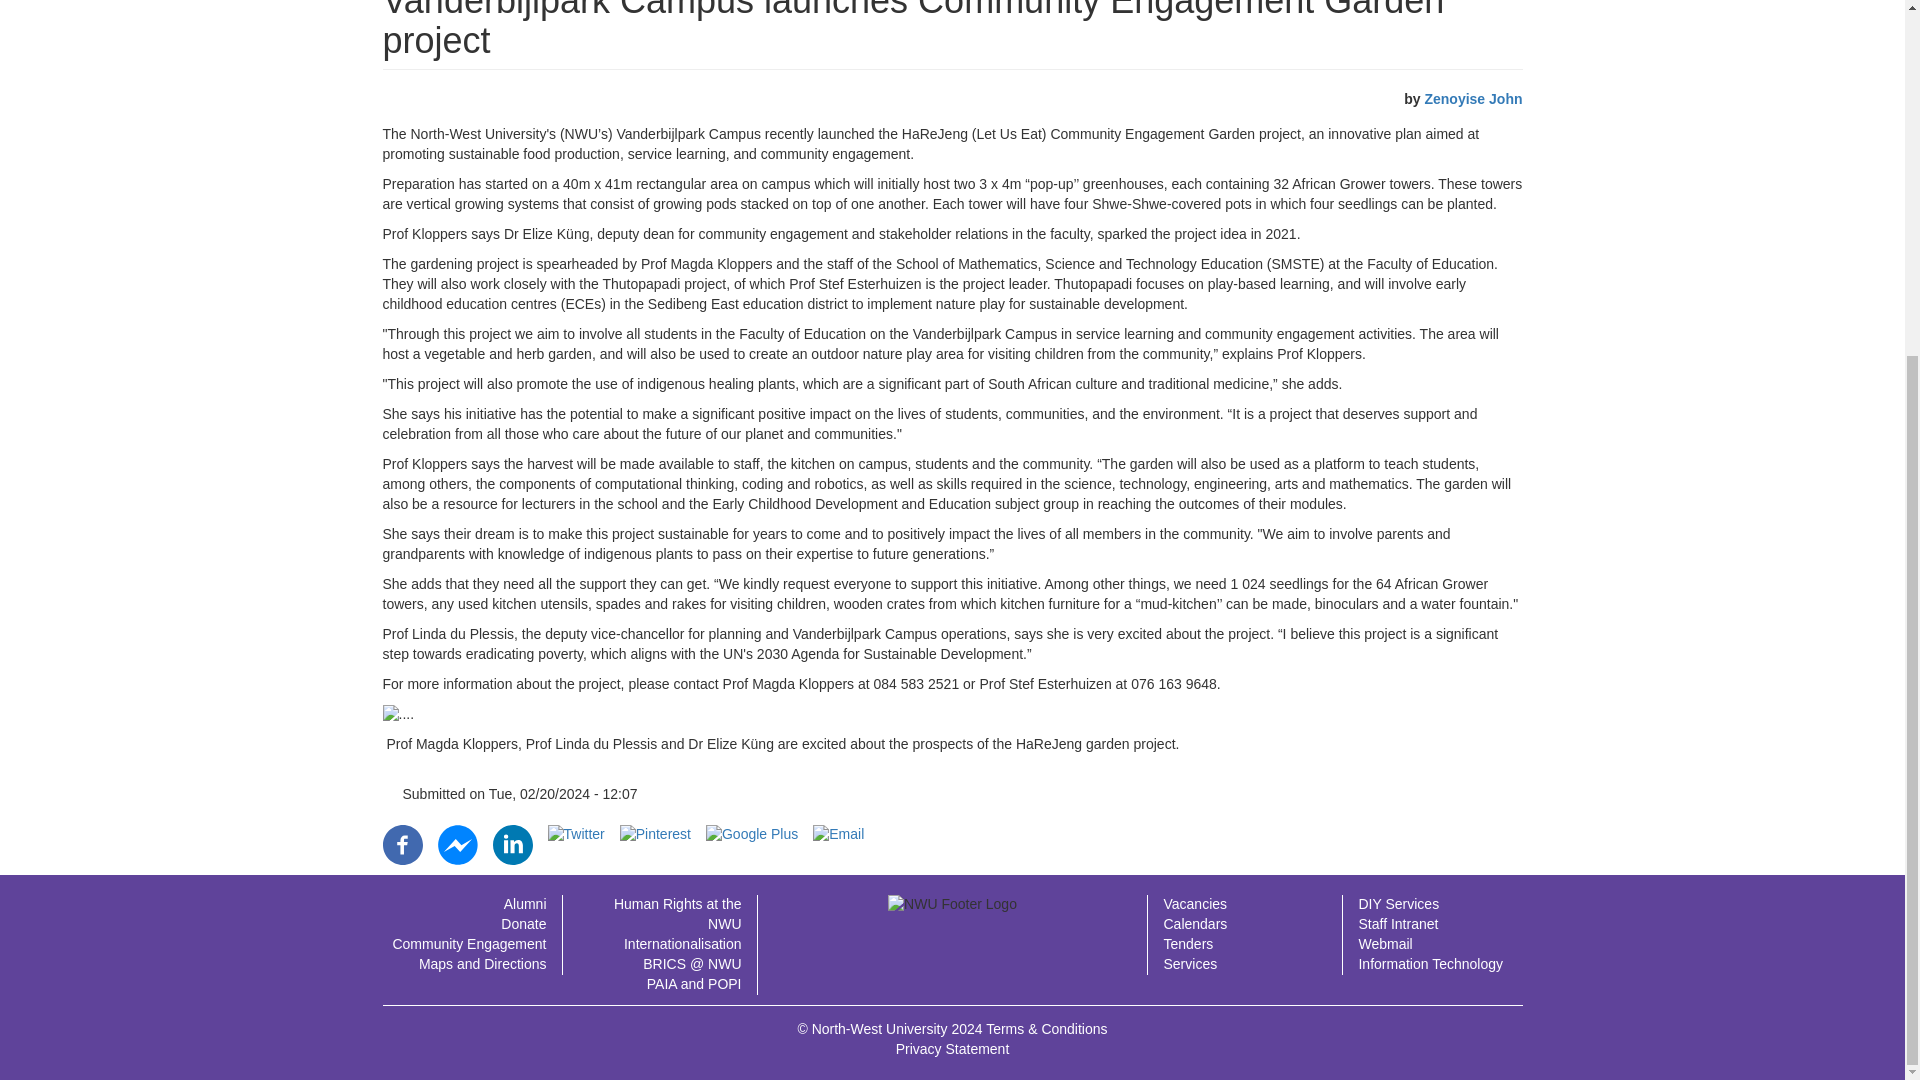 The height and width of the screenshot is (1080, 1920). Describe the element at coordinates (511, 842) in the screenshot. I see `Linkedin` at that location.